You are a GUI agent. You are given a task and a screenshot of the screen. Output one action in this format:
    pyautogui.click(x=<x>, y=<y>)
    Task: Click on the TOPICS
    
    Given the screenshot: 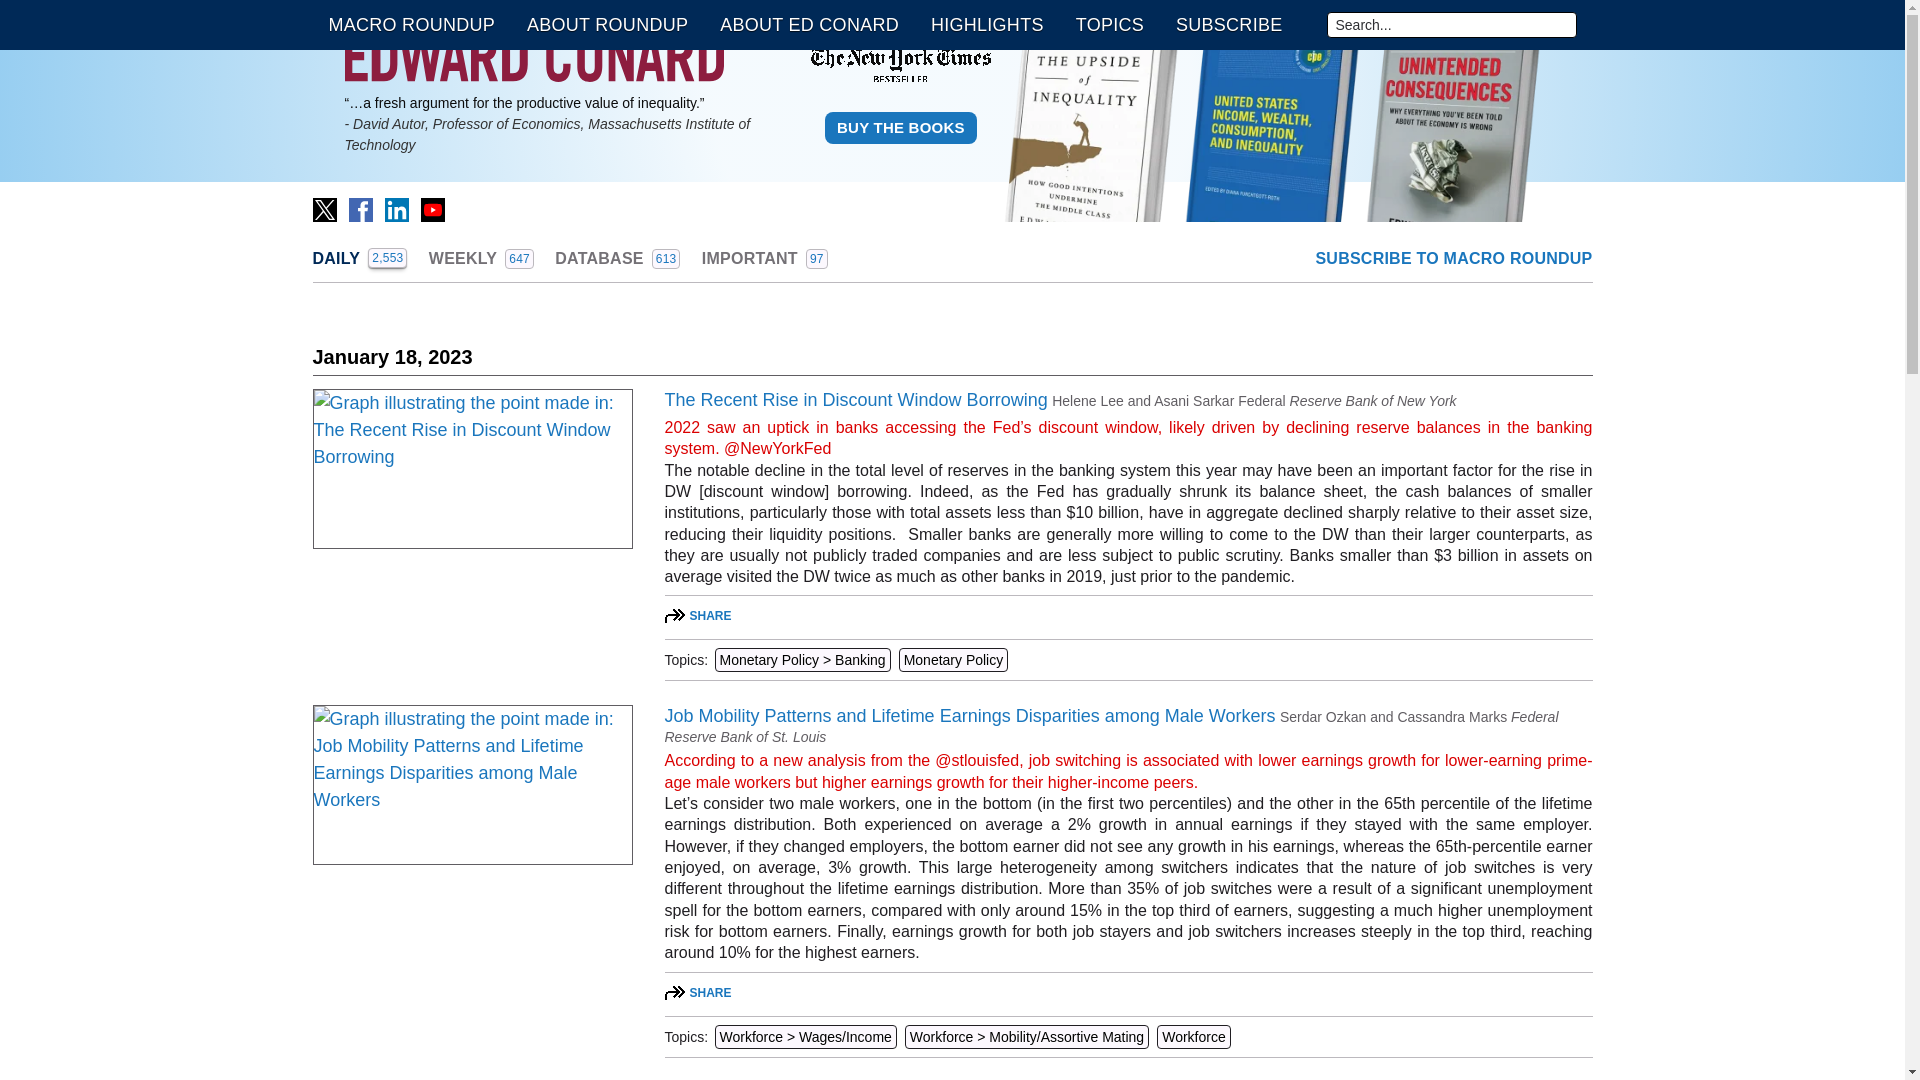 What is the action you would take?
    pyautogui.click(x=359, y=258)
    